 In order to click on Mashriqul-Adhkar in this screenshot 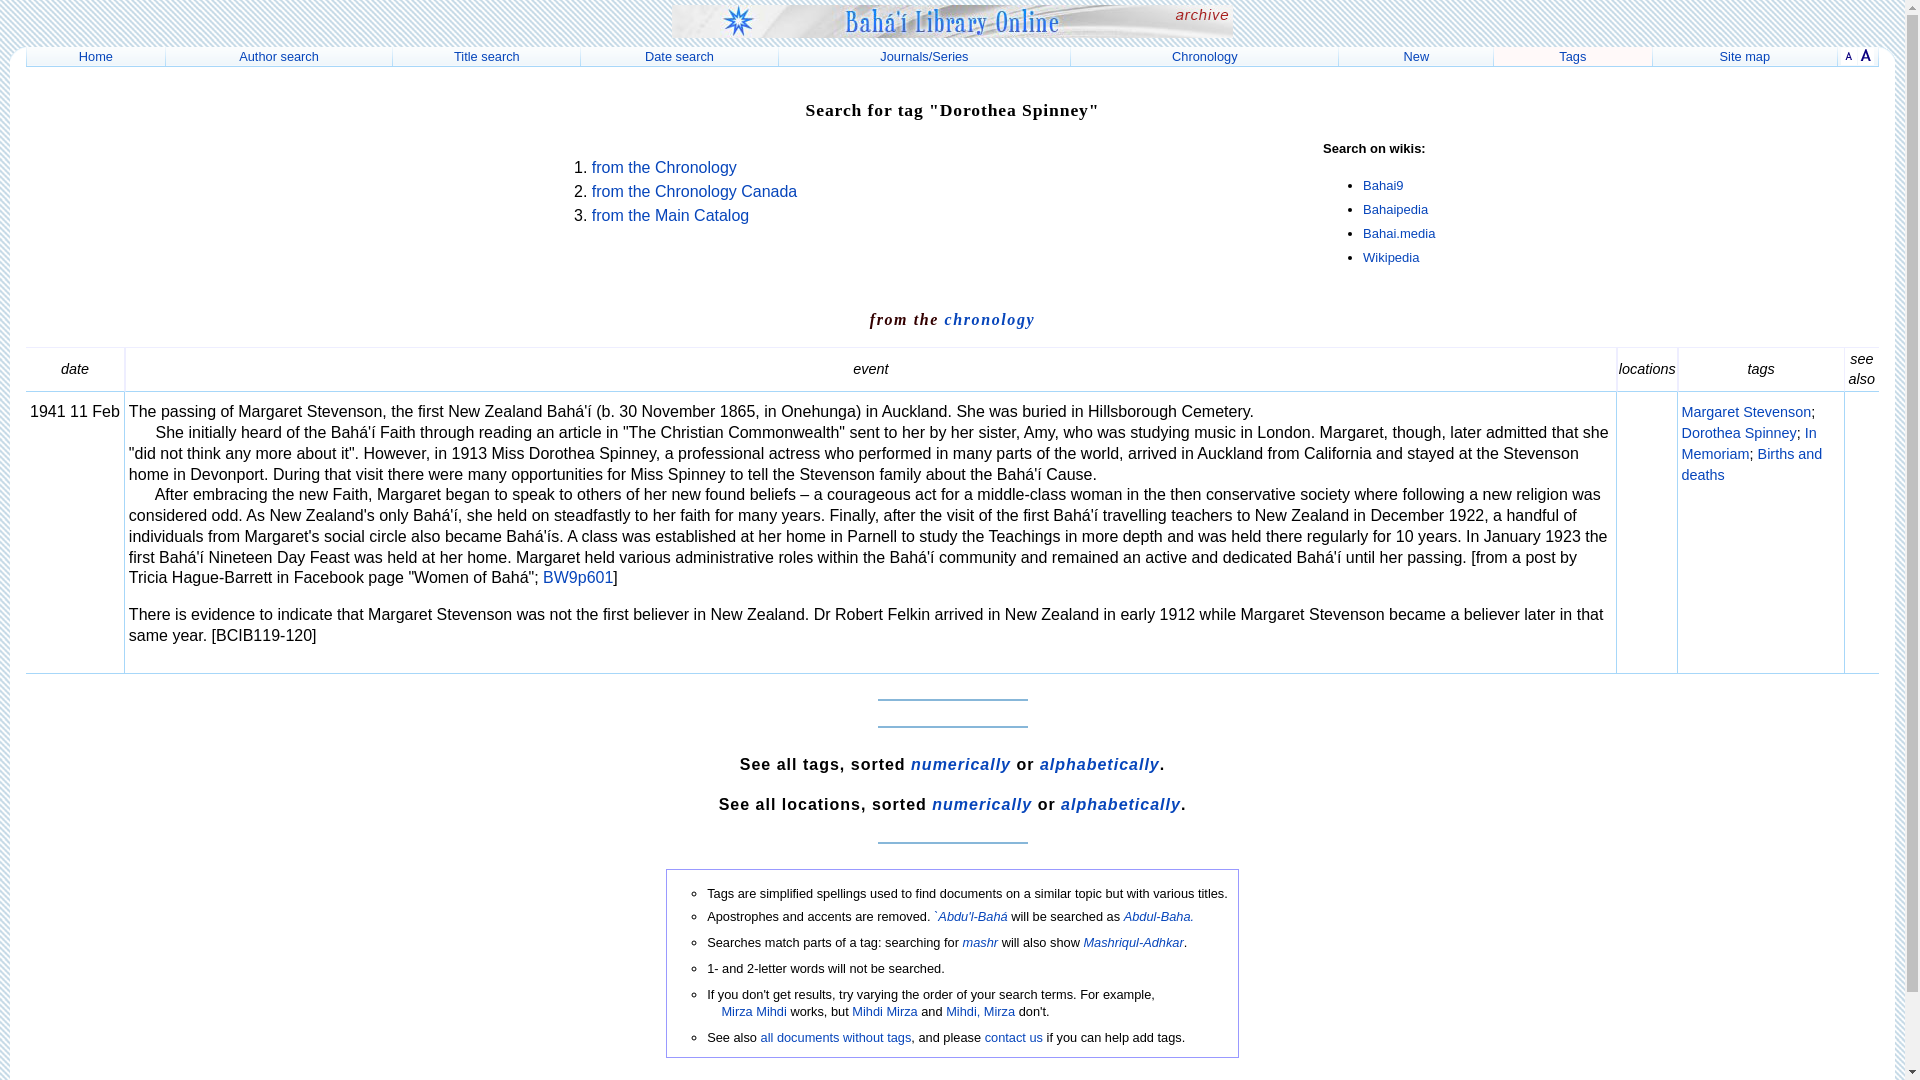, I will do `click(1132, 942)`.